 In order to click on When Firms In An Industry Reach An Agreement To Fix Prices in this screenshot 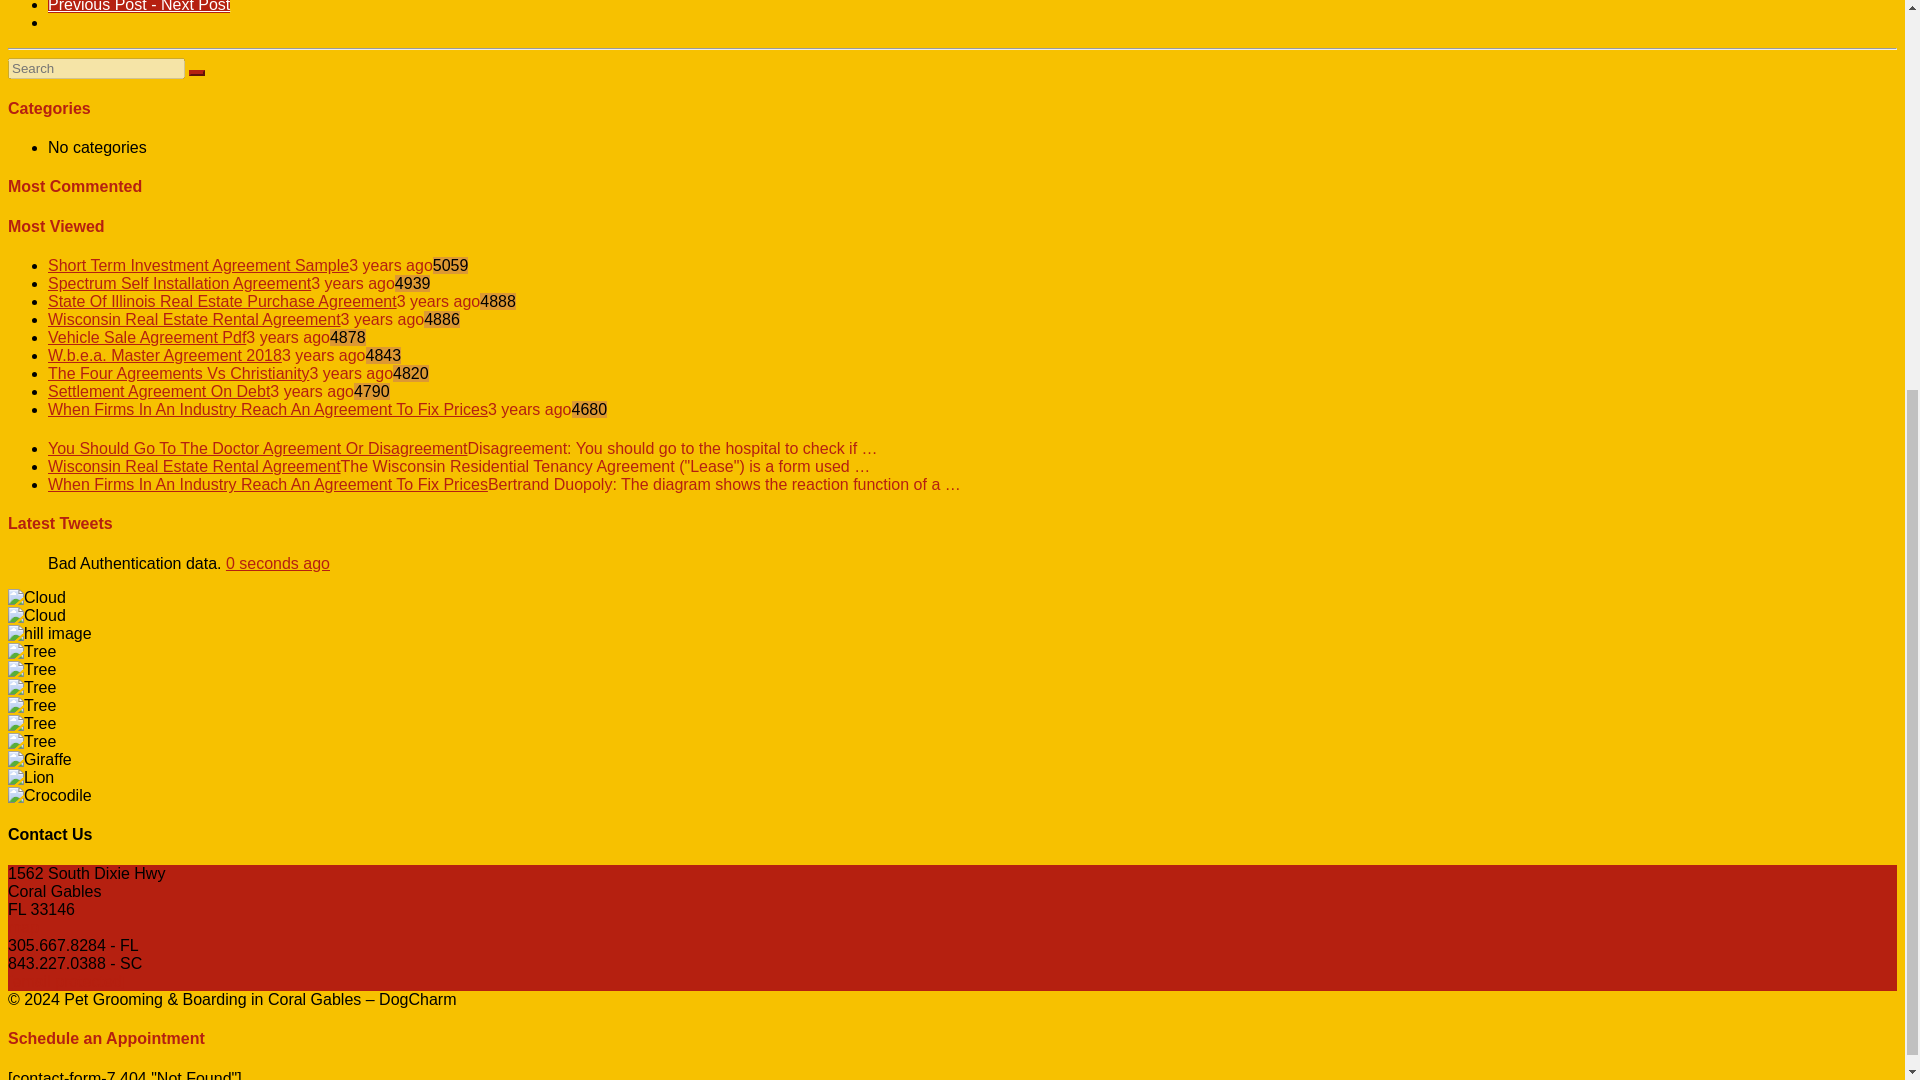, I will do `click(268, 408)`.